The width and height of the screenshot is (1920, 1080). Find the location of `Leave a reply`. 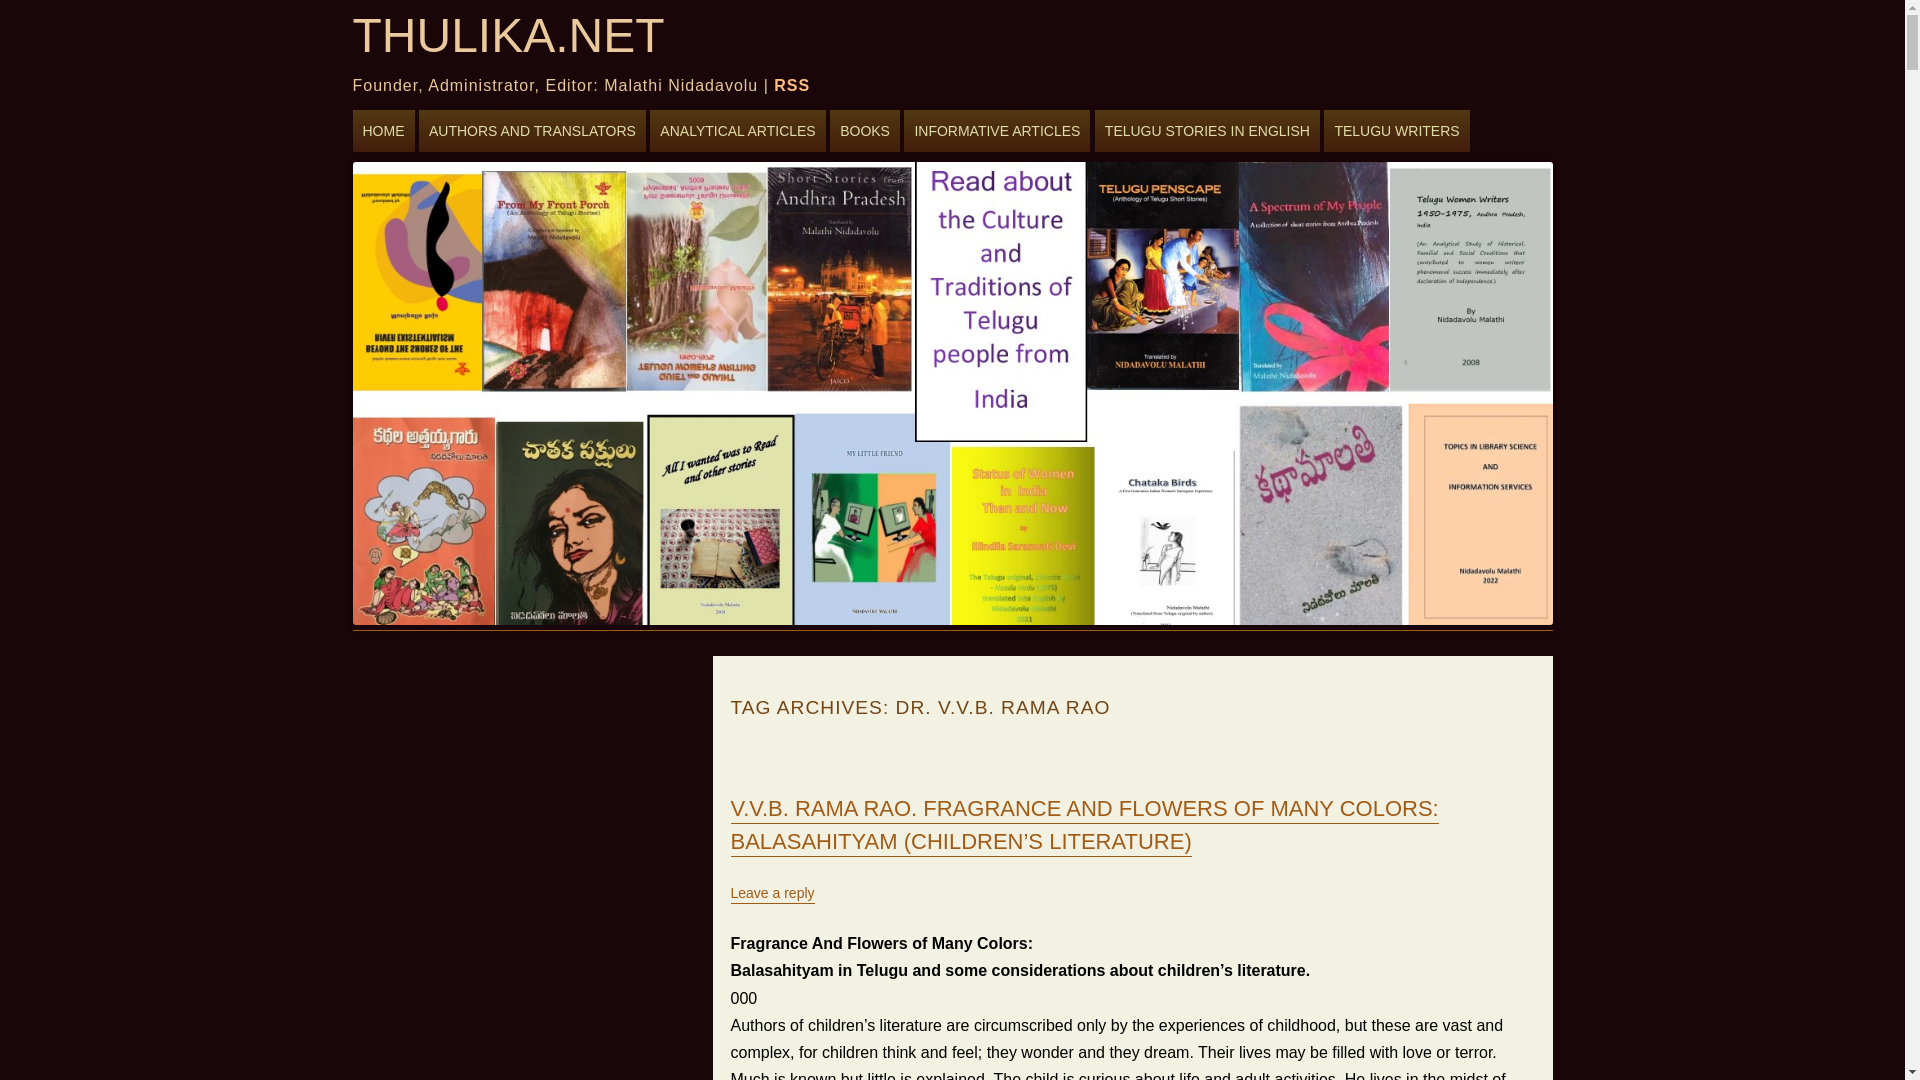

Leave a reply is located at coordinates (772, 894).